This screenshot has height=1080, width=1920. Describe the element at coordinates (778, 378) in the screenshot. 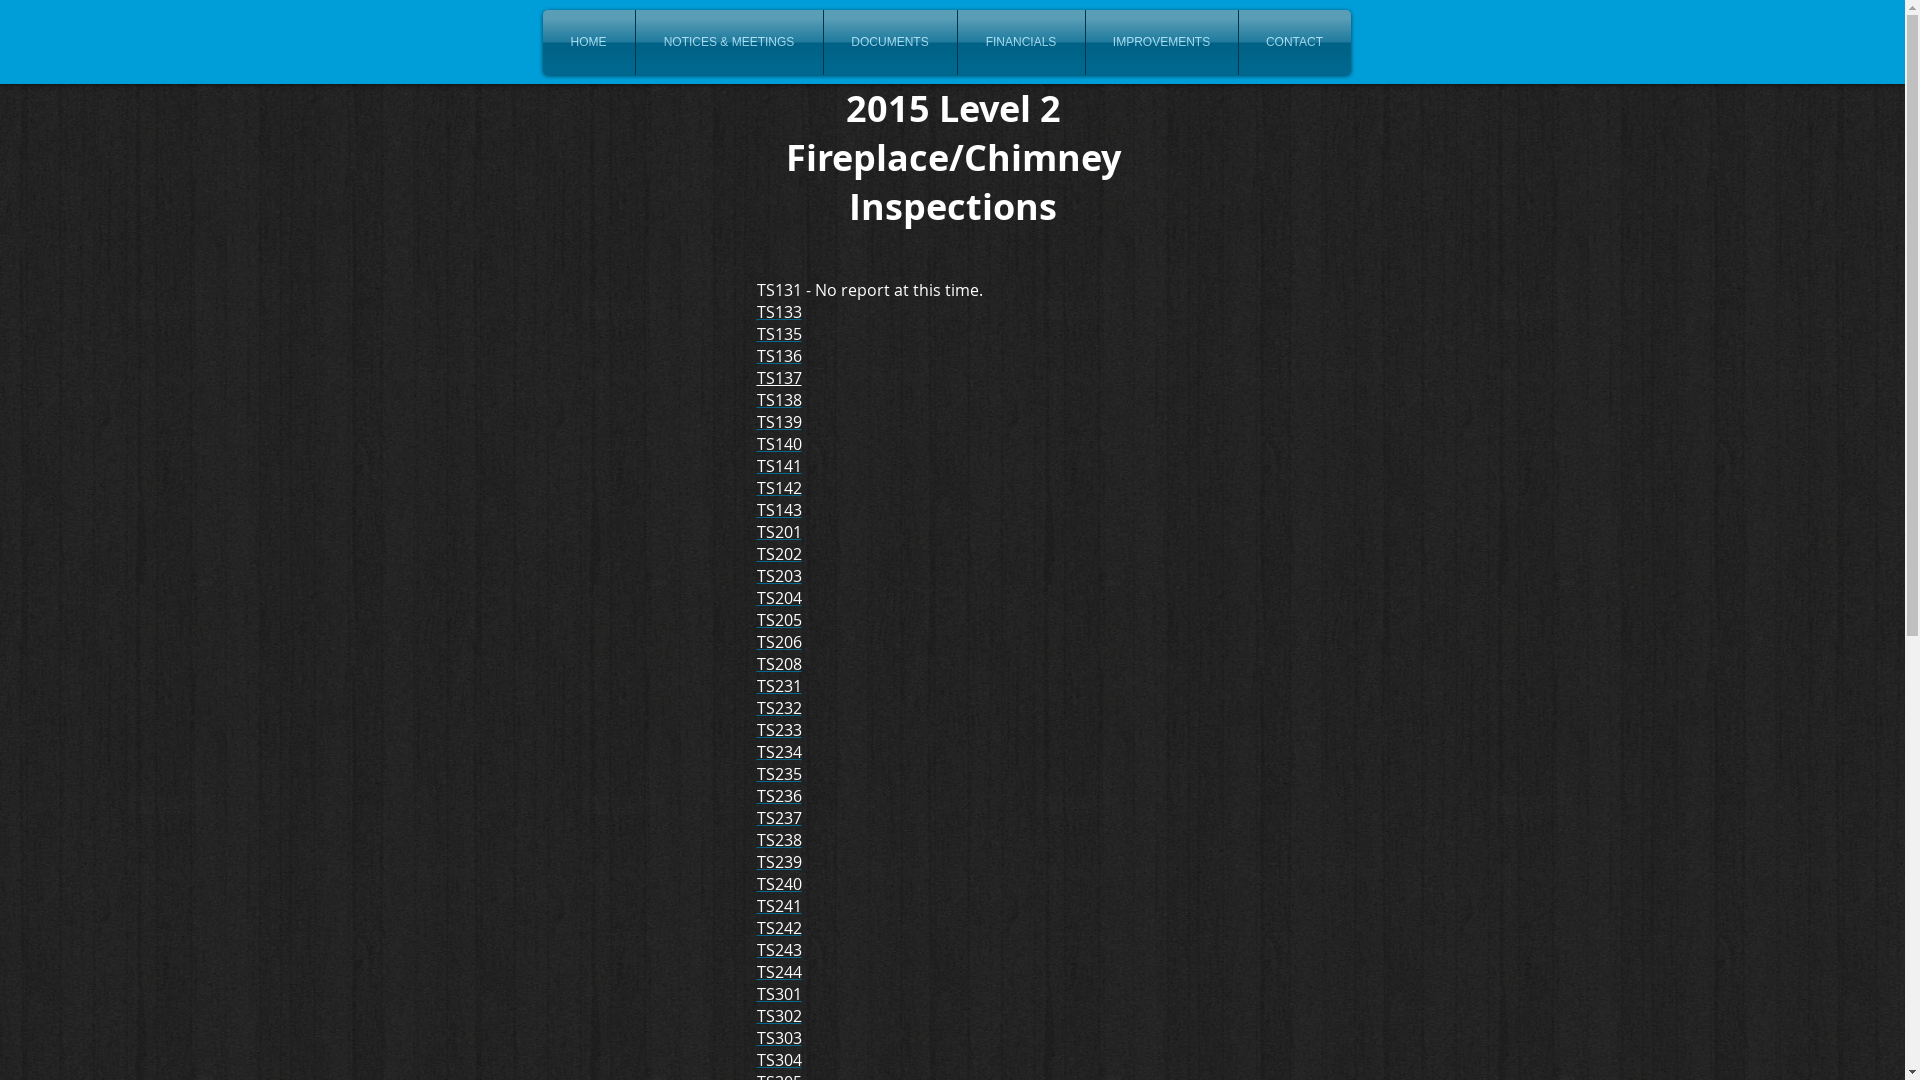

I see `TS137` at that location.